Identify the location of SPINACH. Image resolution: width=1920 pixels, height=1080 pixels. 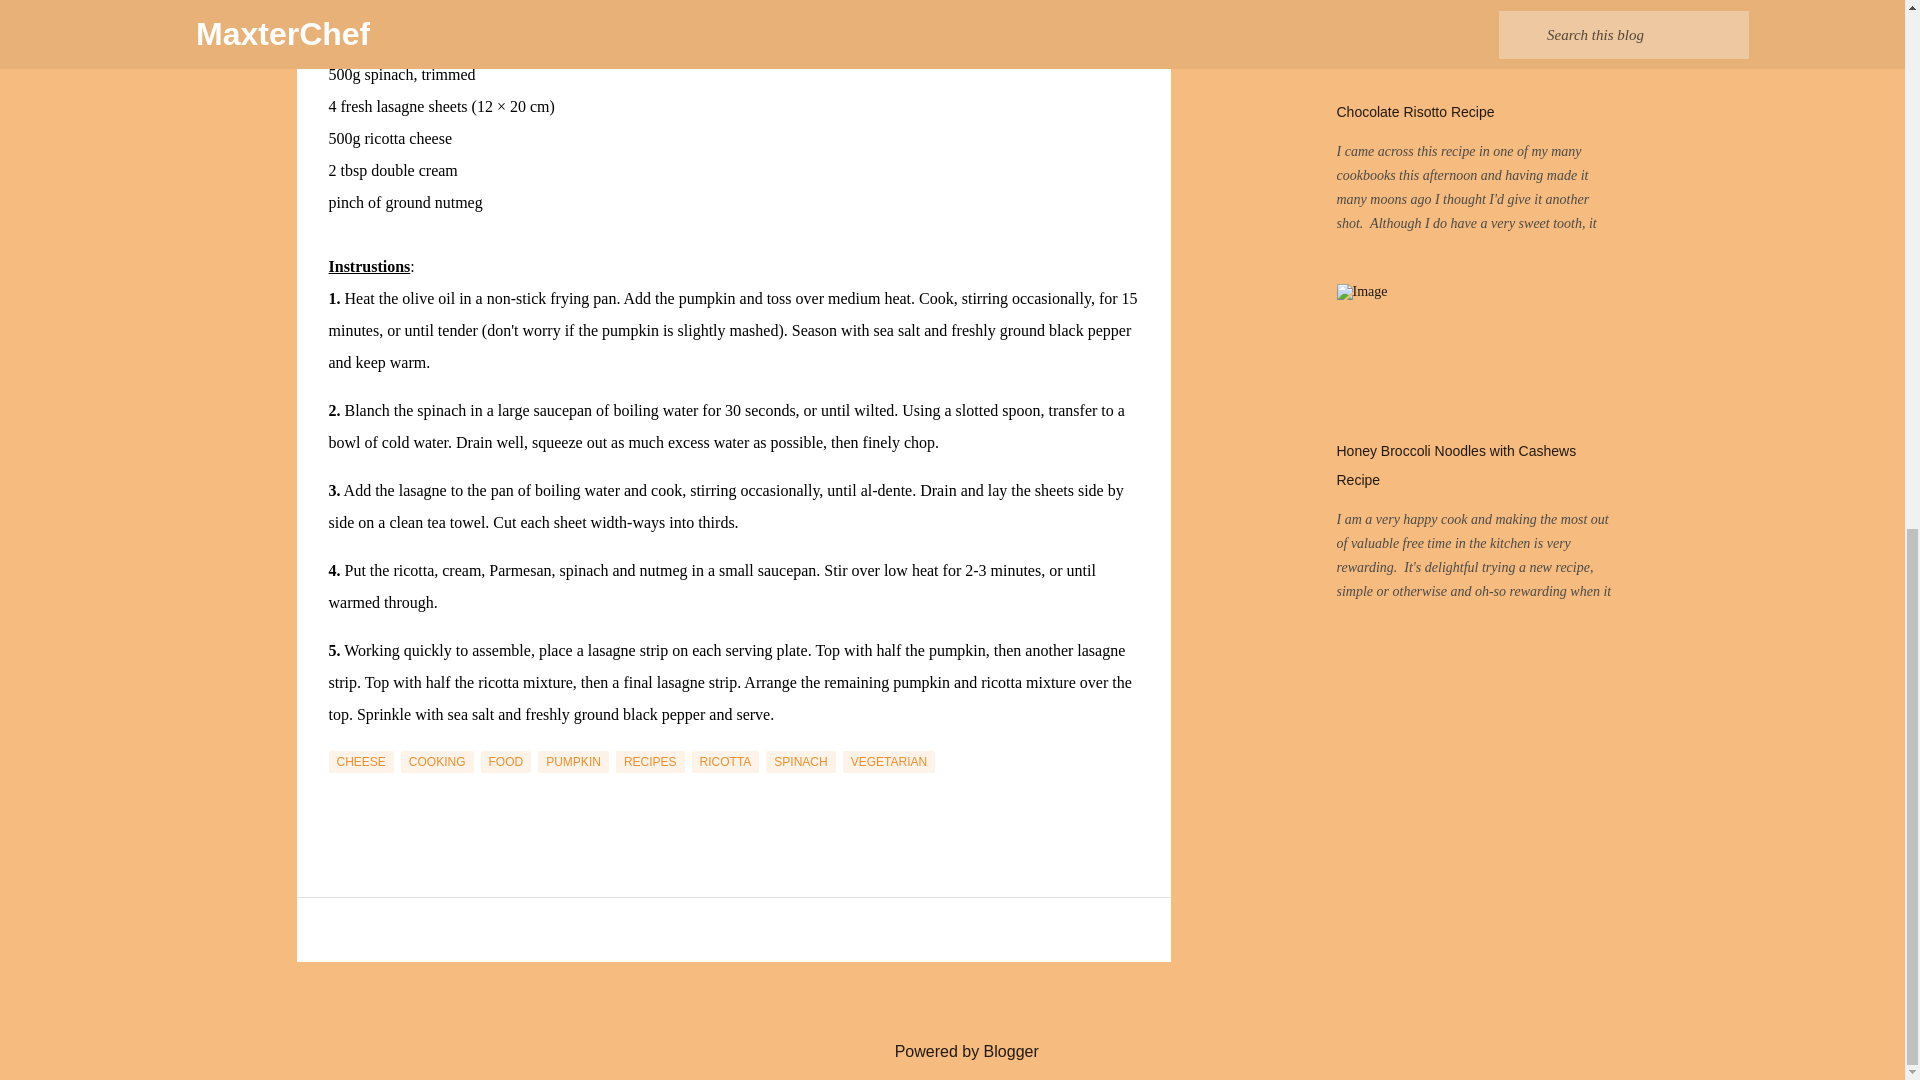
(800, 762).